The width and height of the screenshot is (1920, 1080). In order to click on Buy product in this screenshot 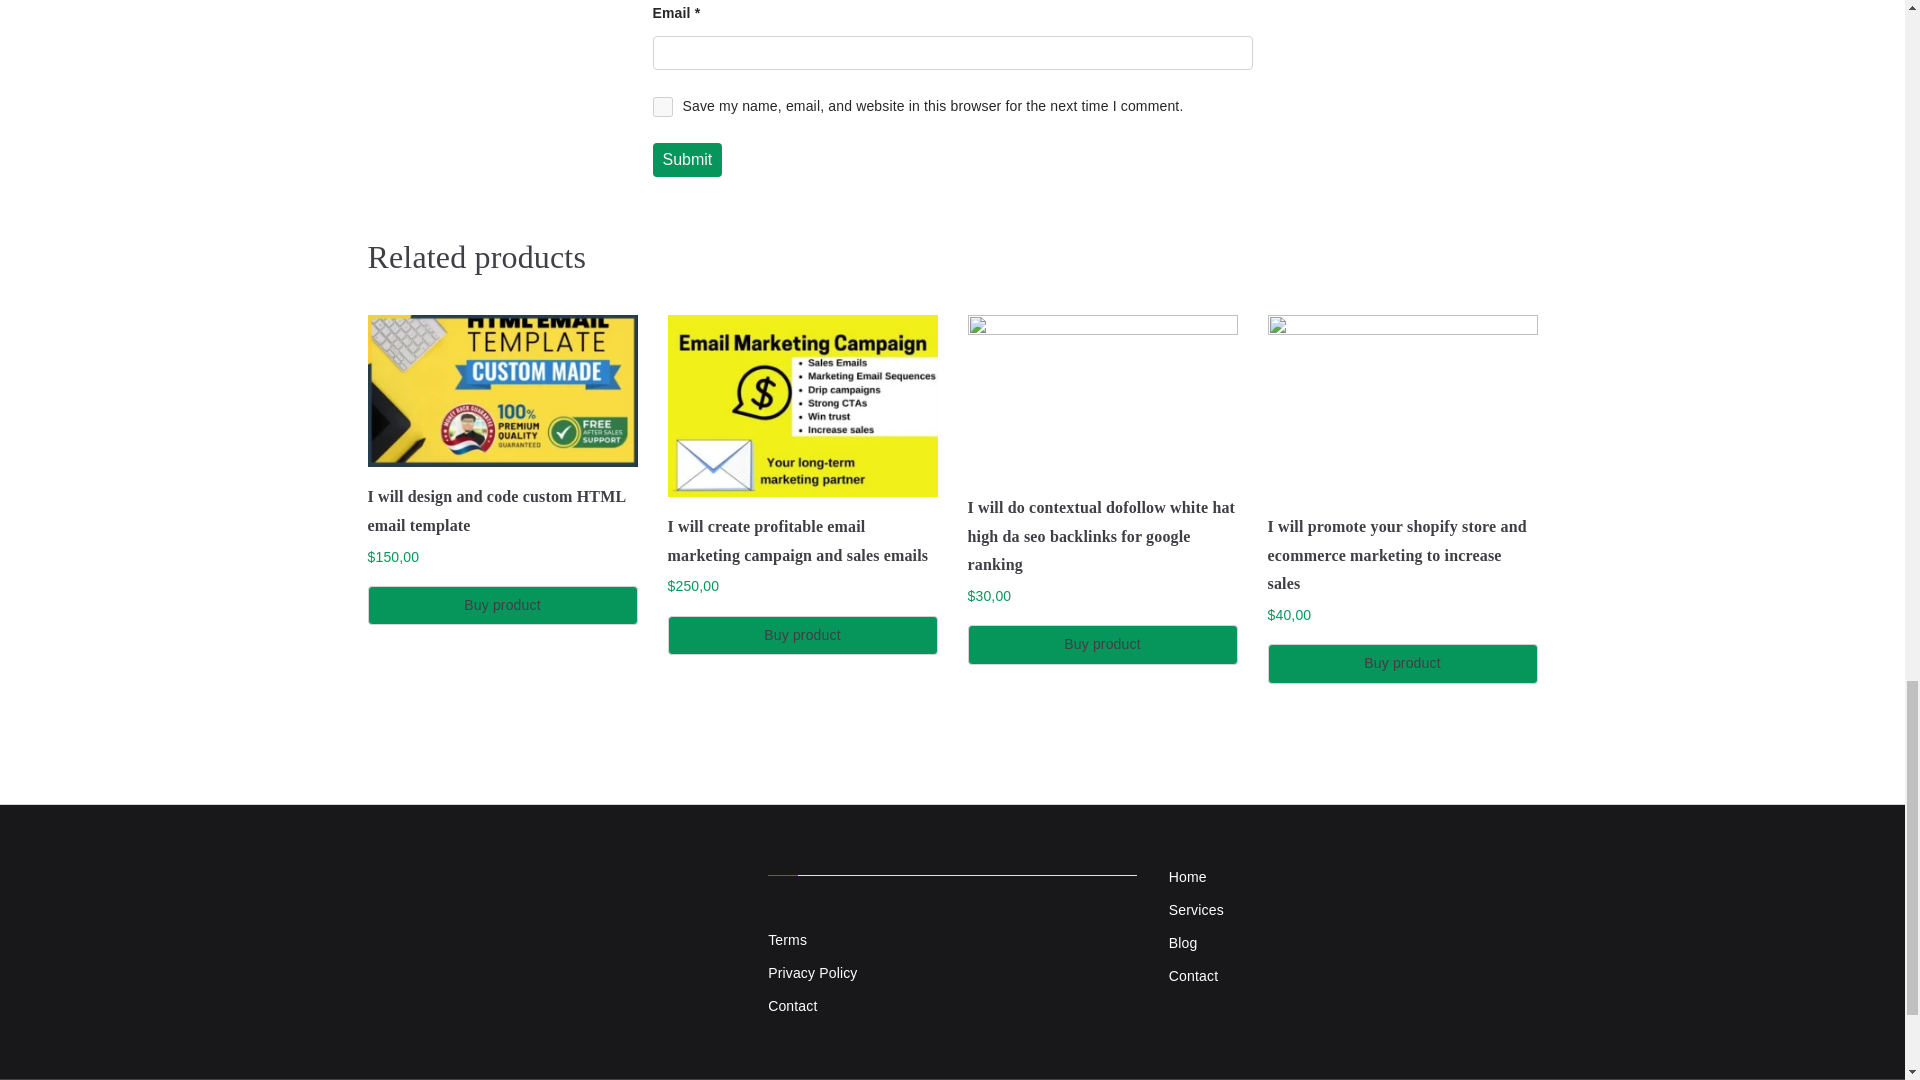, I will do `click(1102, 644)`.